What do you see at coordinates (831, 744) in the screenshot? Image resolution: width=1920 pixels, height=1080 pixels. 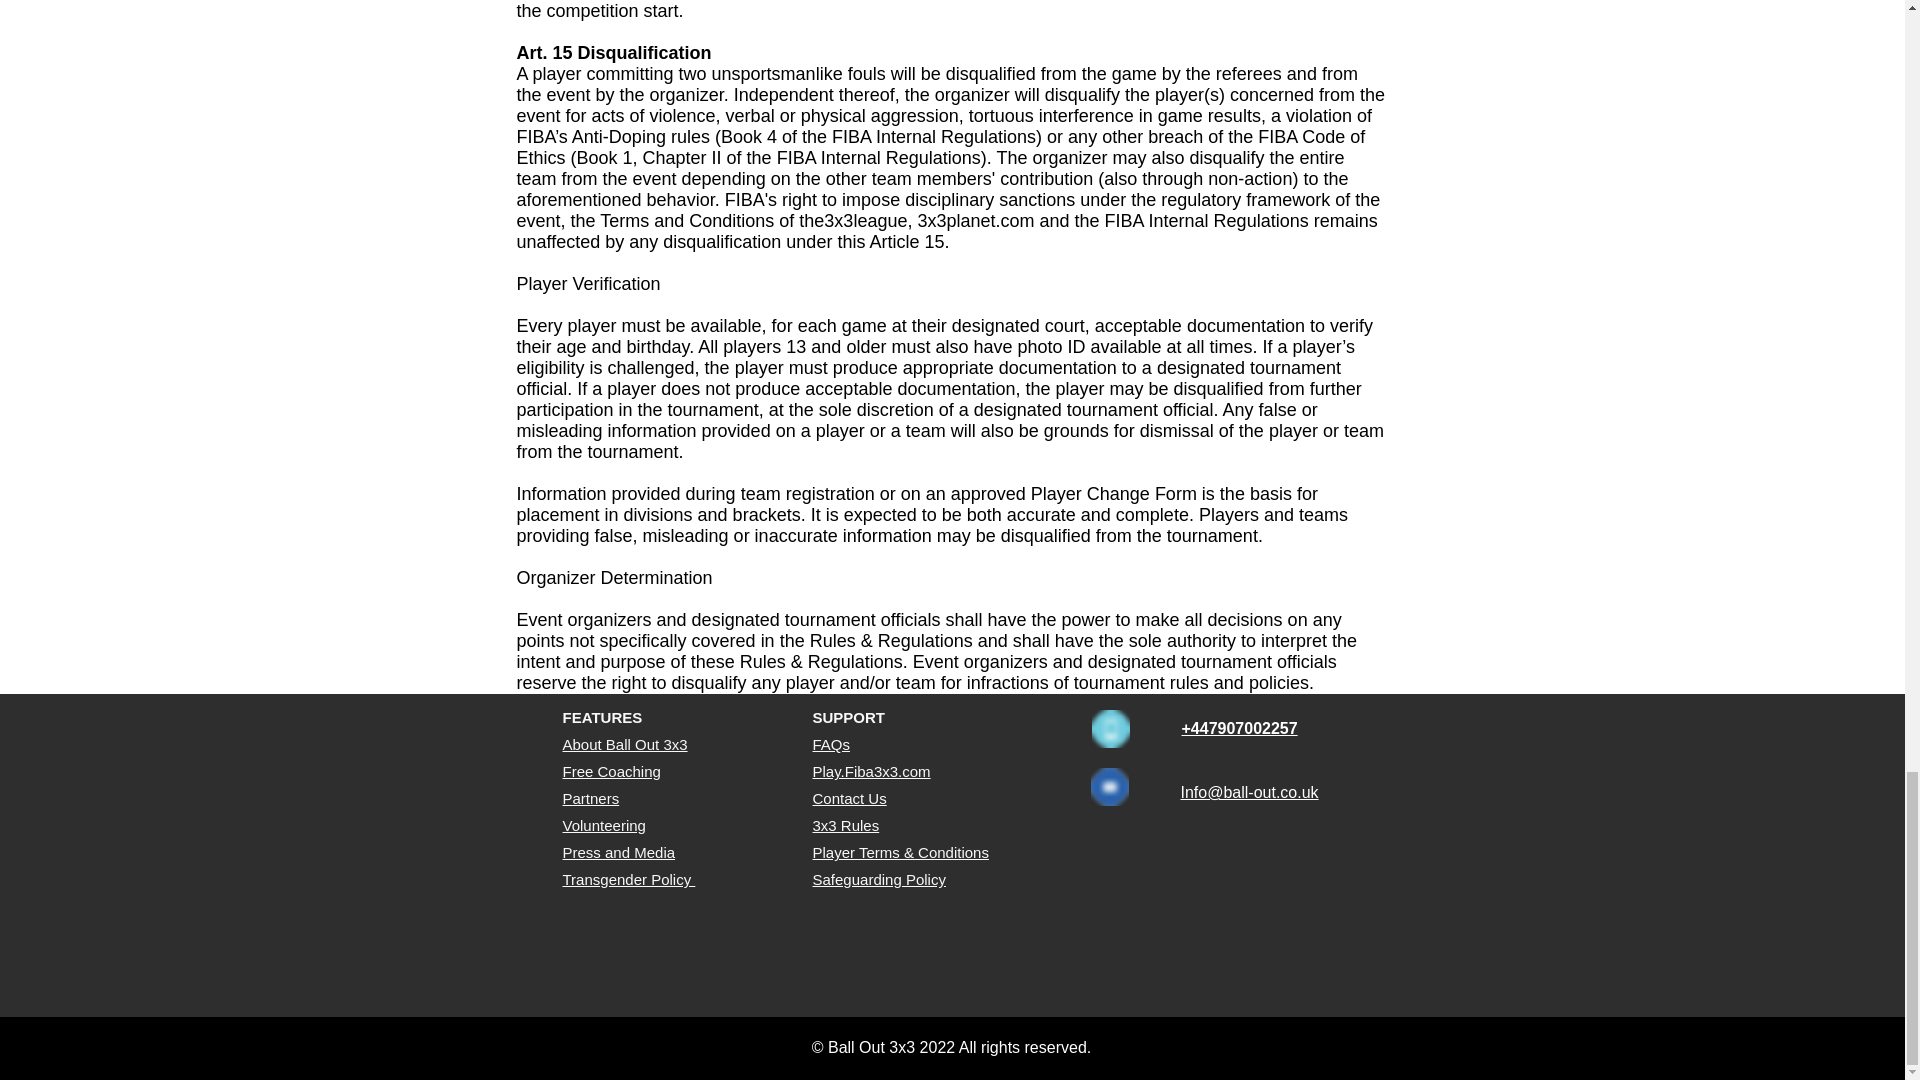 I see `FAQs` at bounding box center [831, 744].